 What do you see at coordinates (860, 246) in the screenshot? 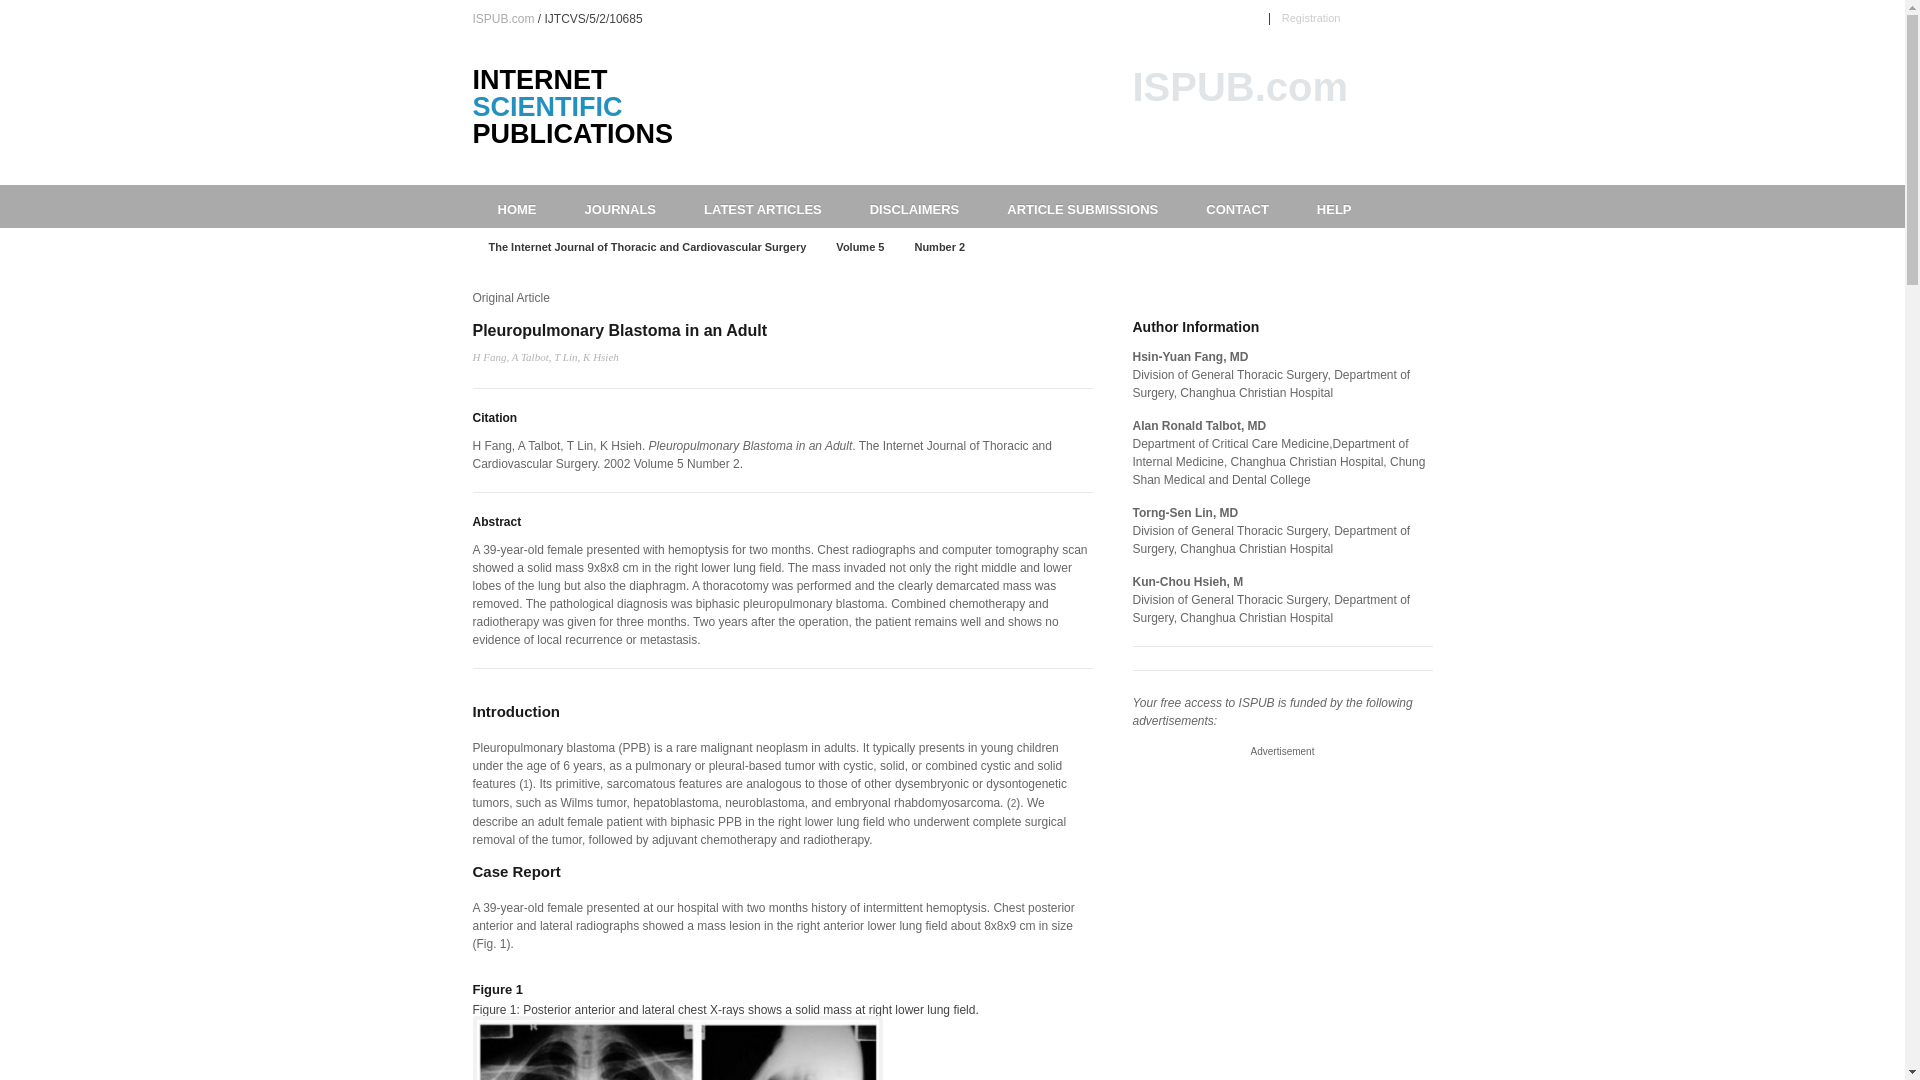
I see `Volume 5` at bounding box center [860, 246].